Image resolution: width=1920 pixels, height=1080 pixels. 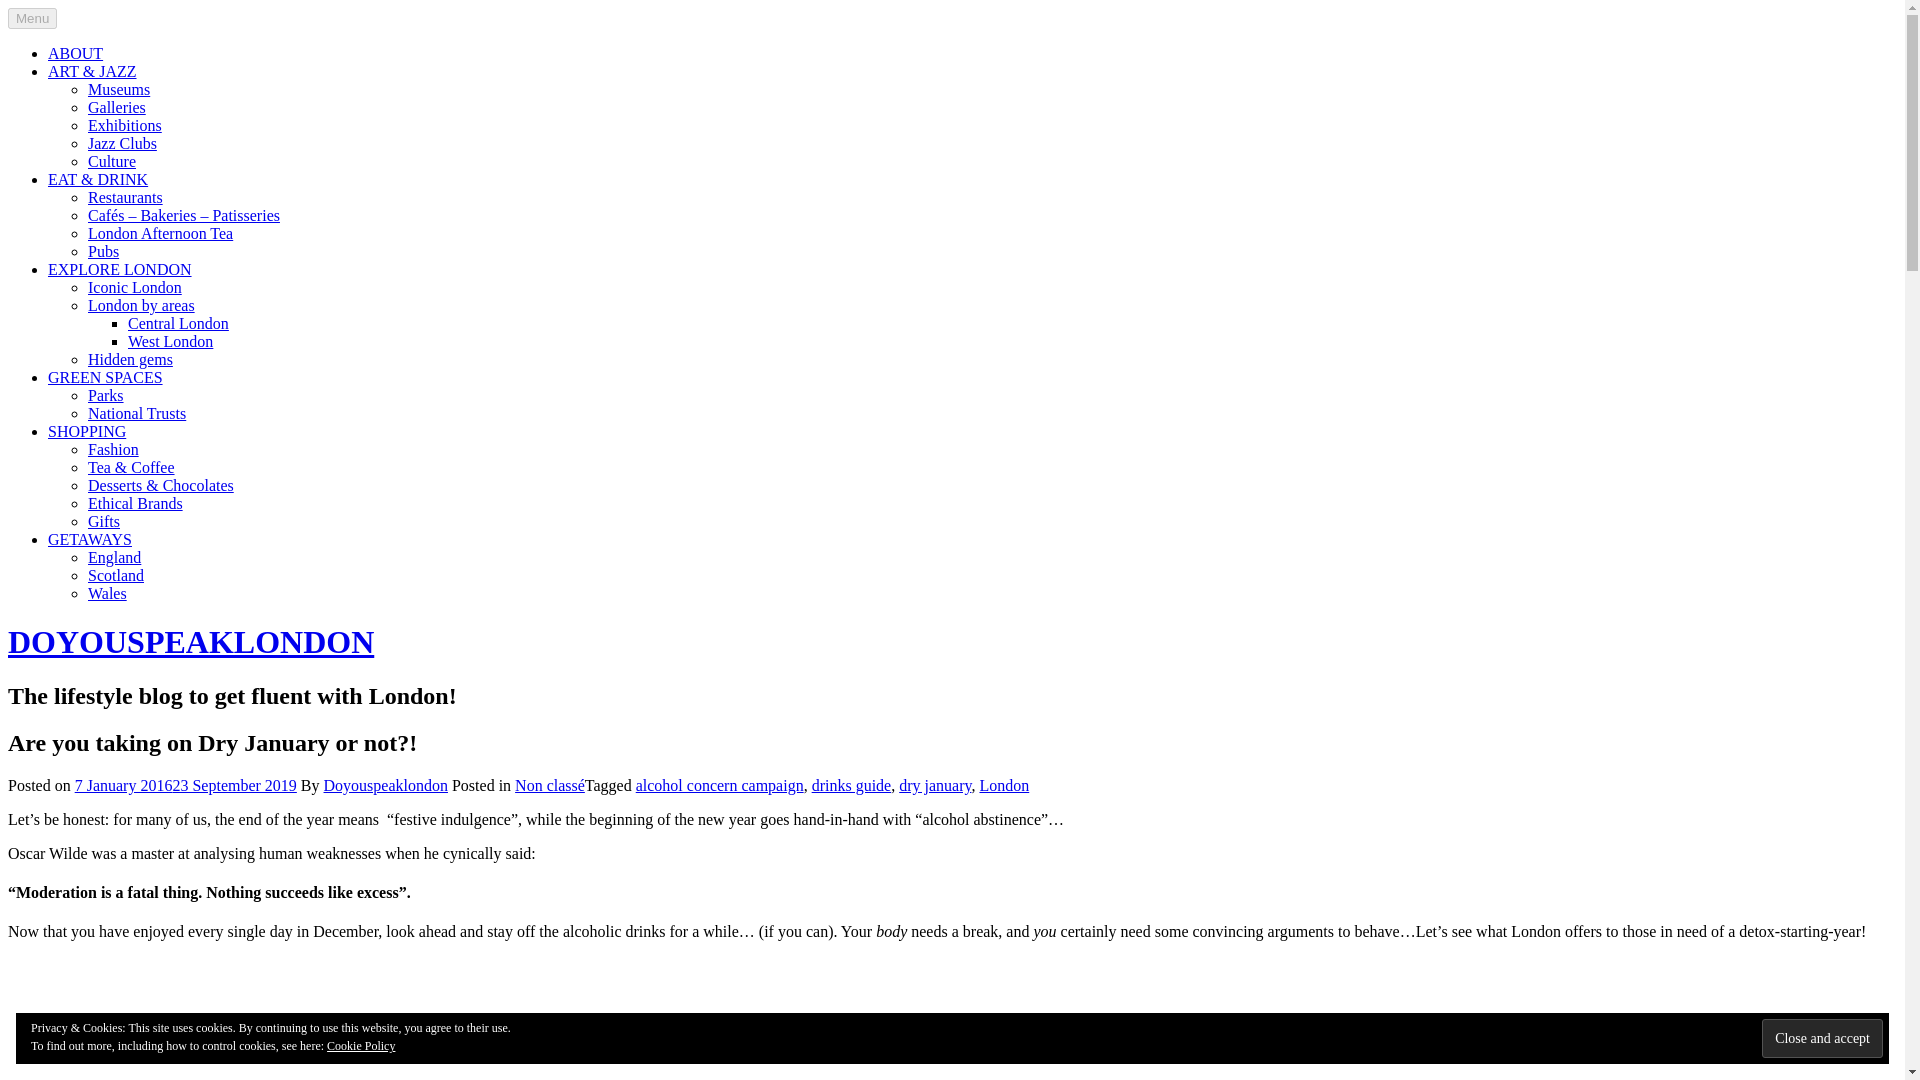 What do you see at coordinates (107, 593) in the screenshot?
I see `Wales` at bounding box center [107, 593].